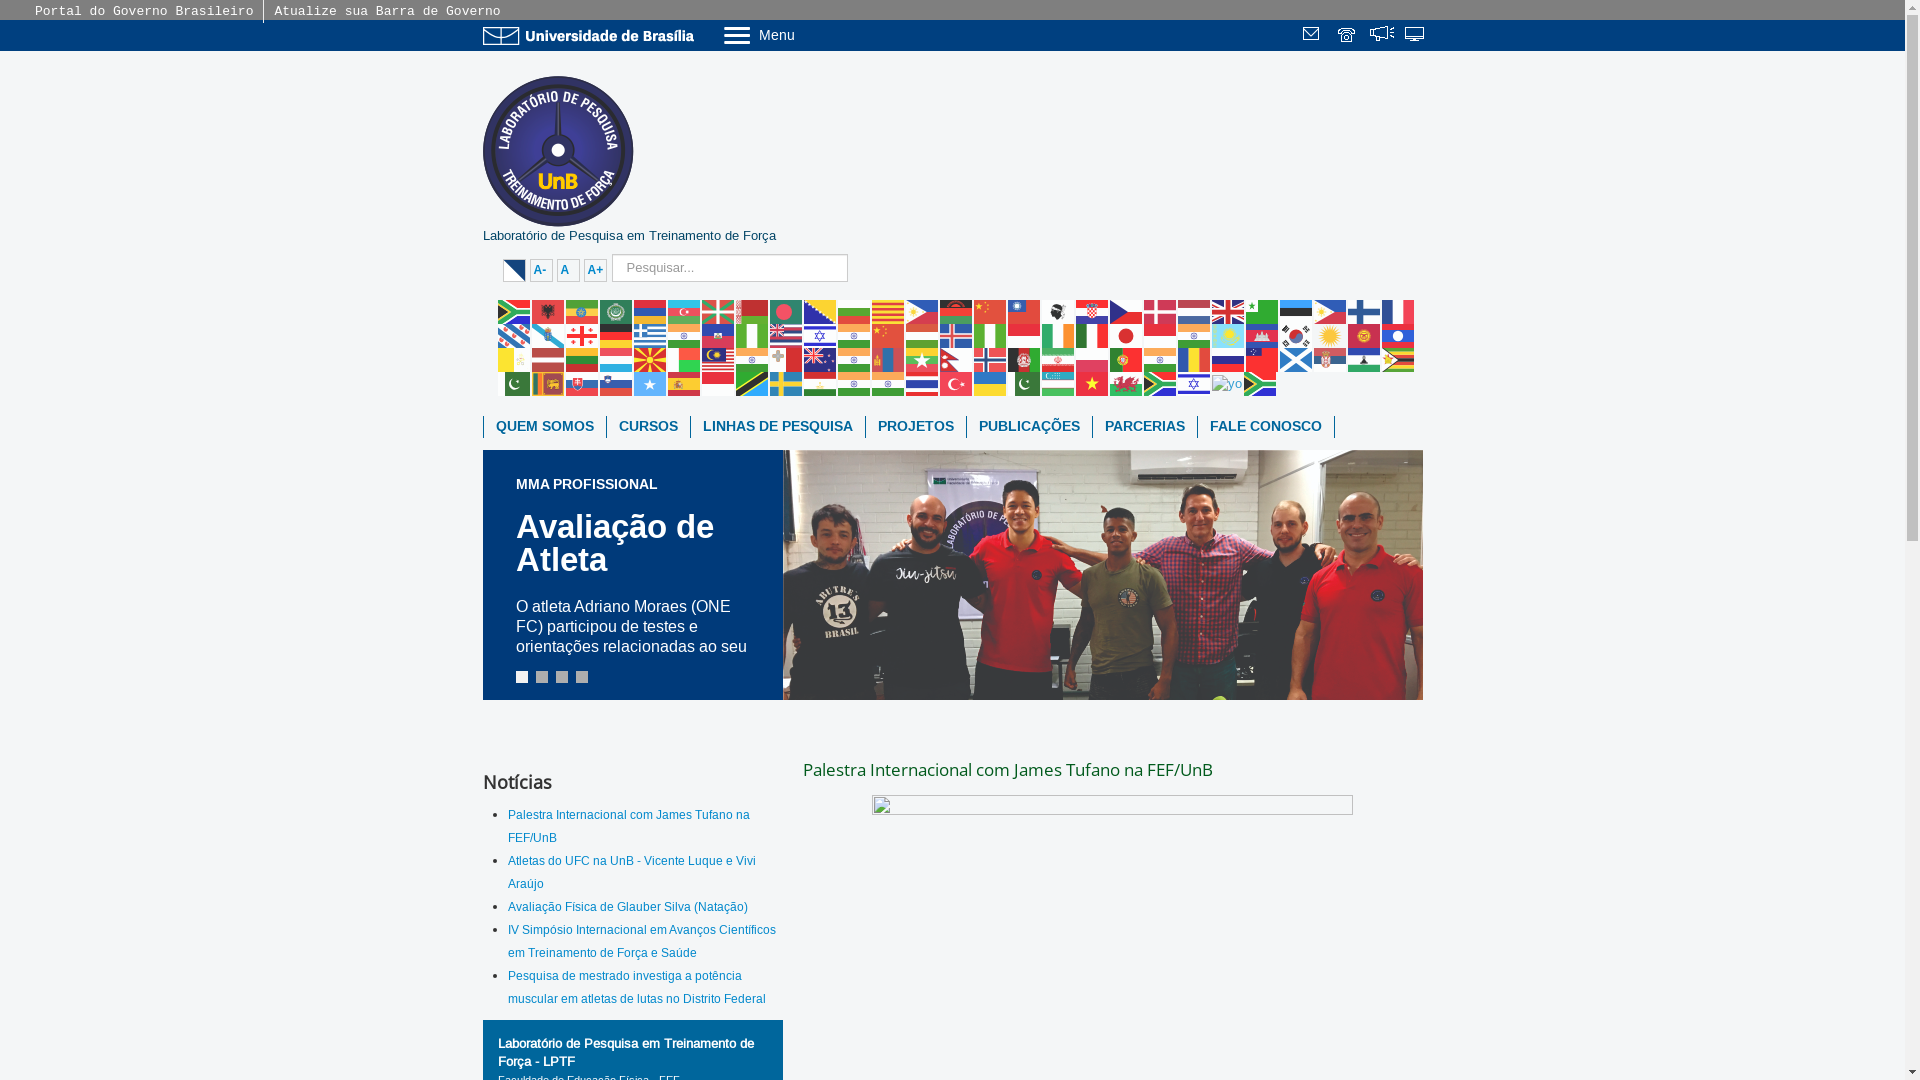 This screenshot has width=1920, height=1080. Describe the element at coordinates (1399, 335) in the screenshot. I see `Lao` at that location.